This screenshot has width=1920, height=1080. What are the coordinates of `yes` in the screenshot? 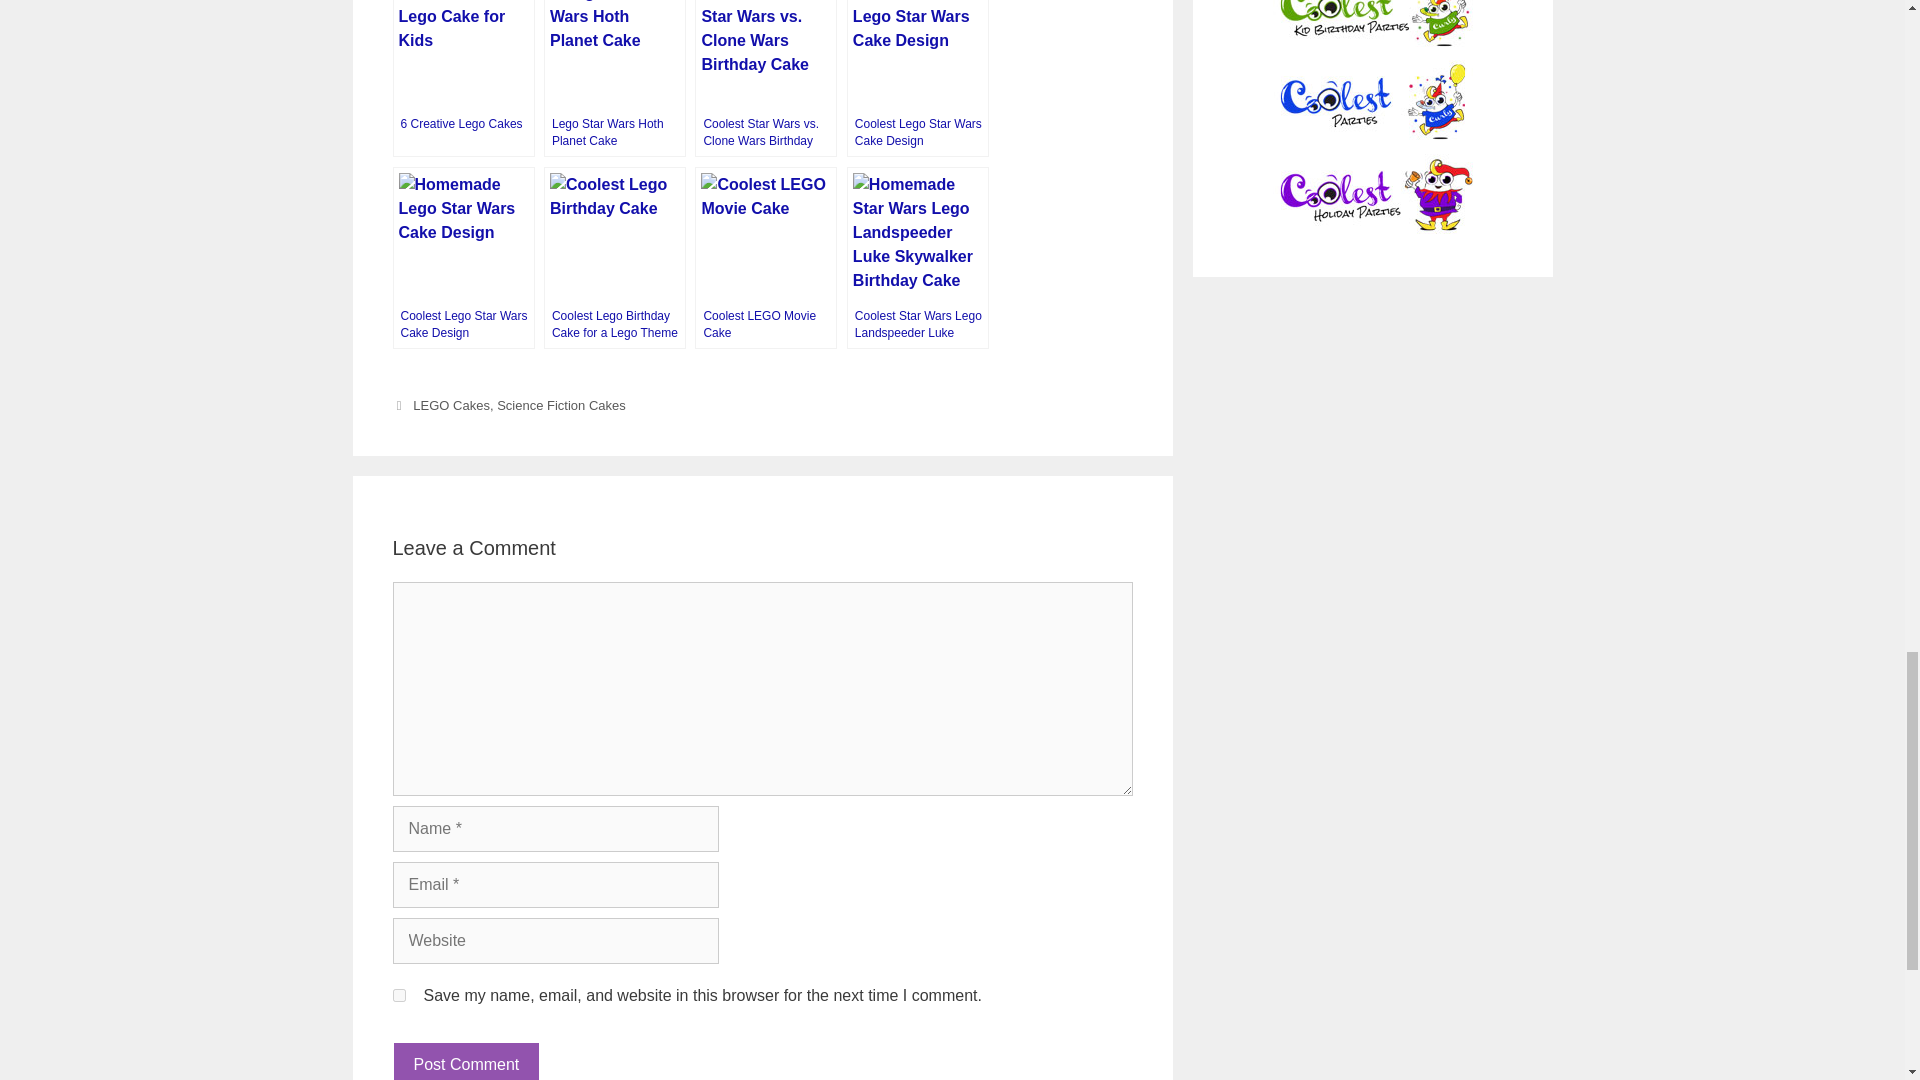 It's located at (398, 996).